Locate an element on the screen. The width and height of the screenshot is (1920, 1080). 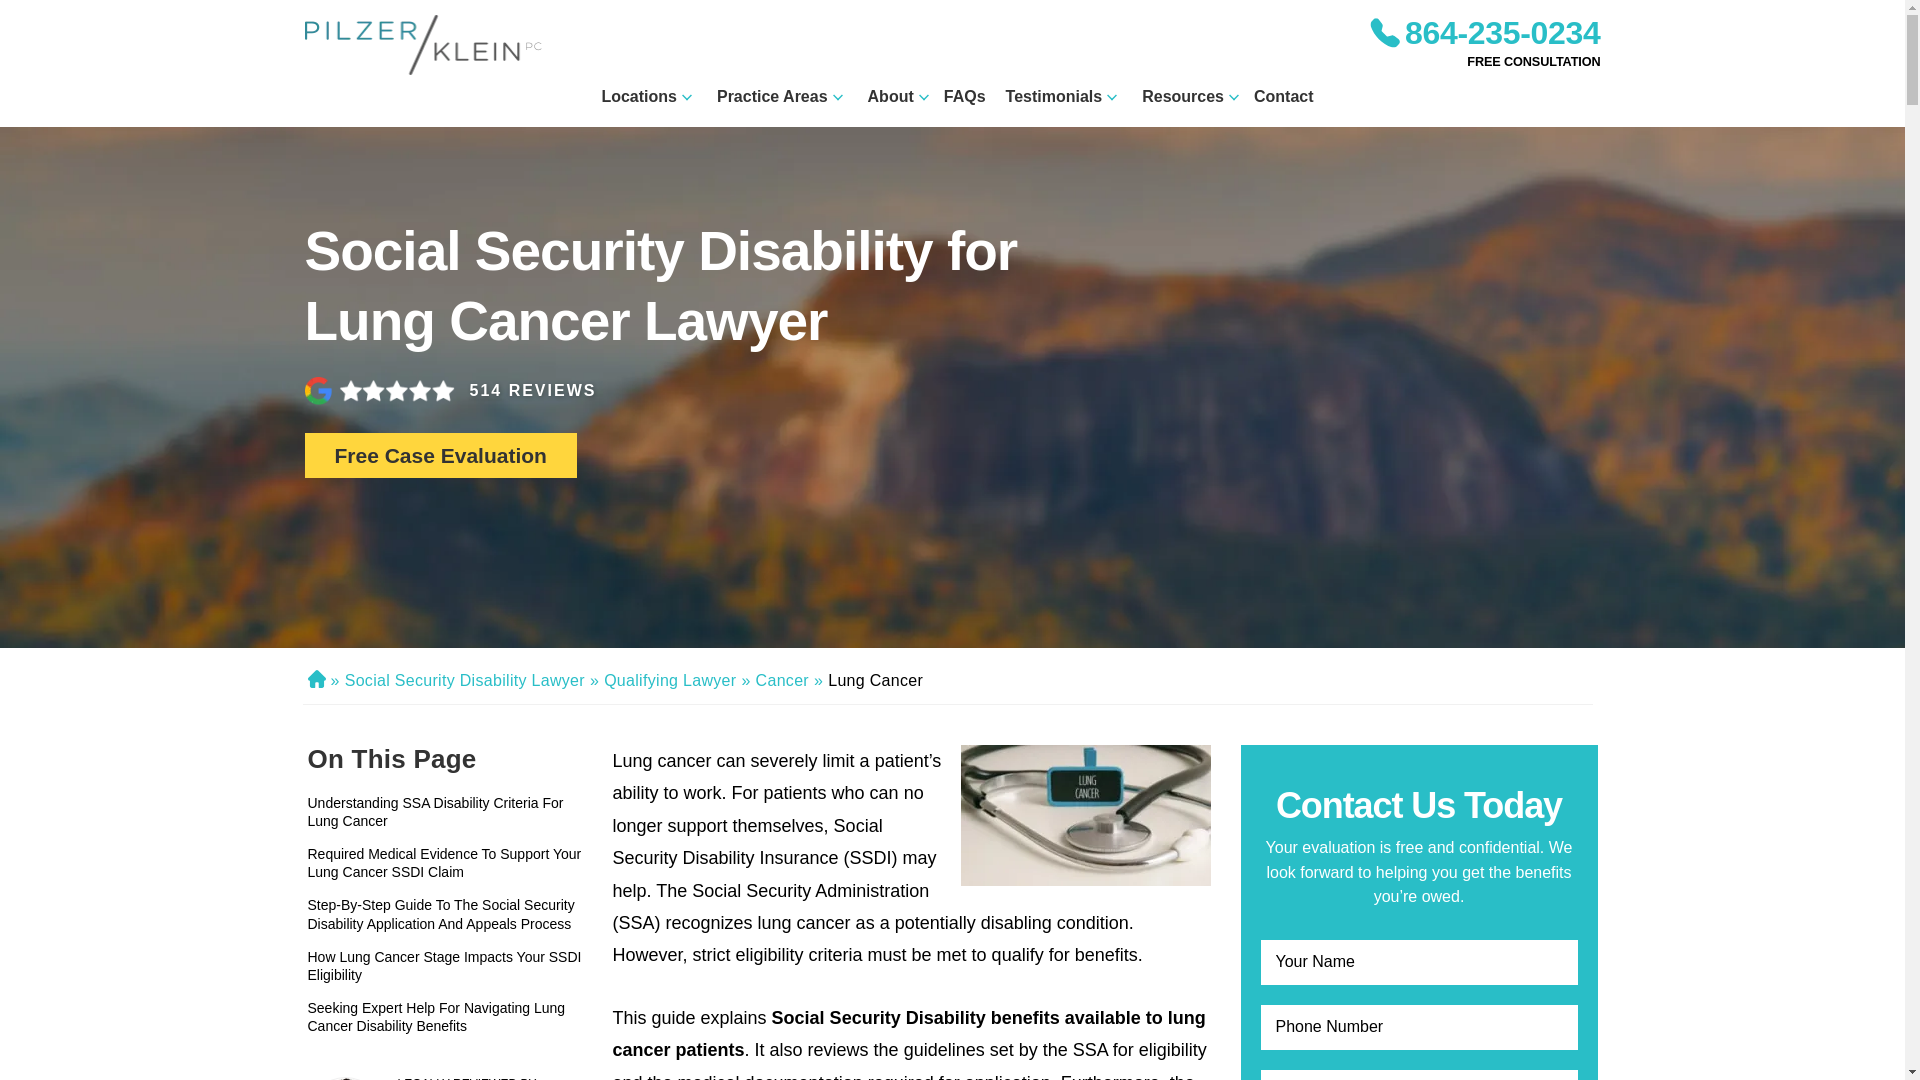
Kevin Klein is located at coordinates (344, 1078).